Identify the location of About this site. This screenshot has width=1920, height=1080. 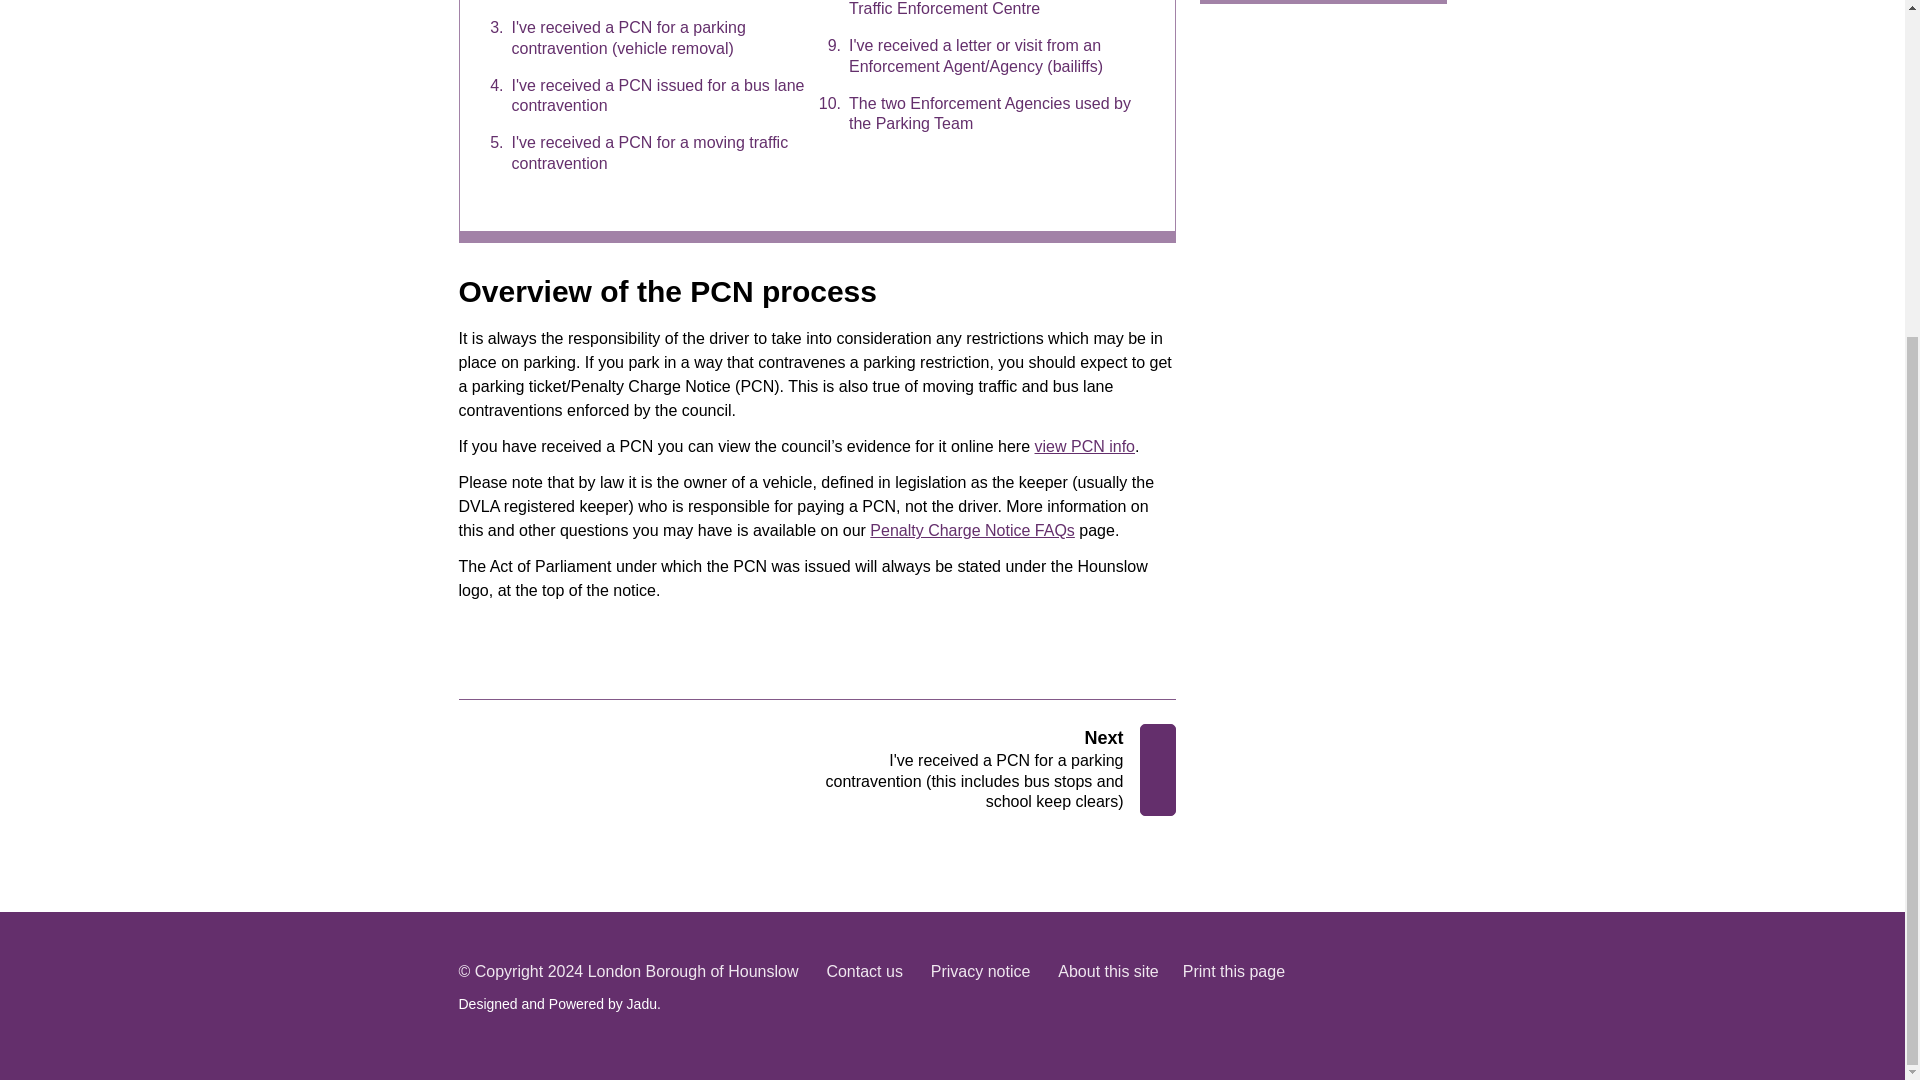
(1108, 972).